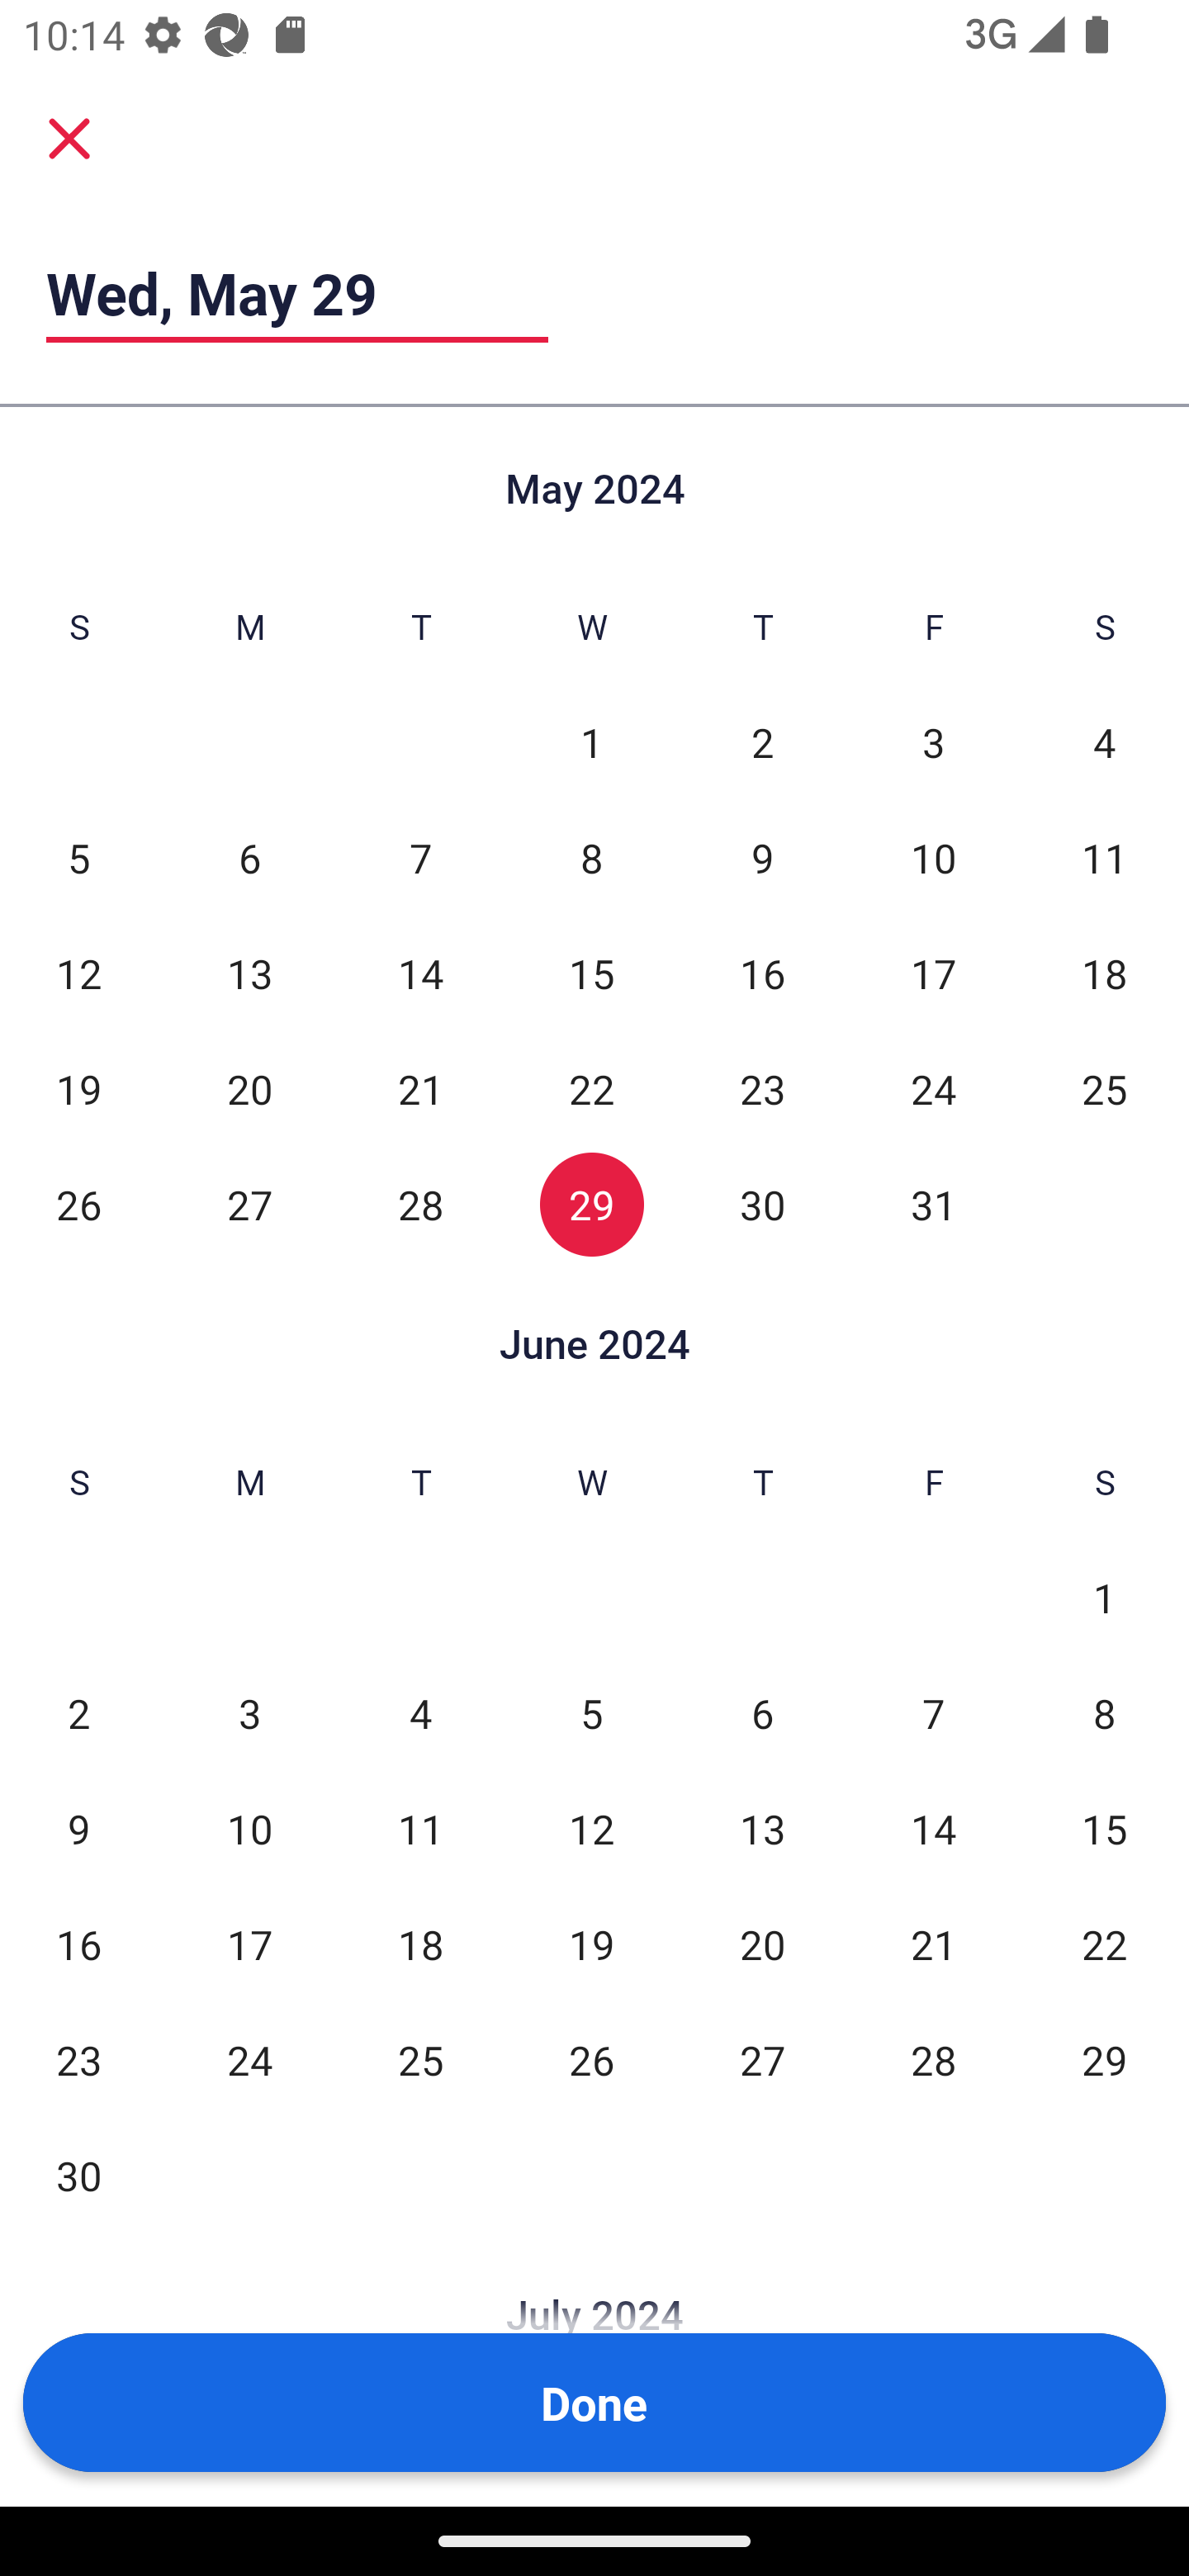  I want to click on 24 Fri, May 24, Not Selected, so click(933, 1088).